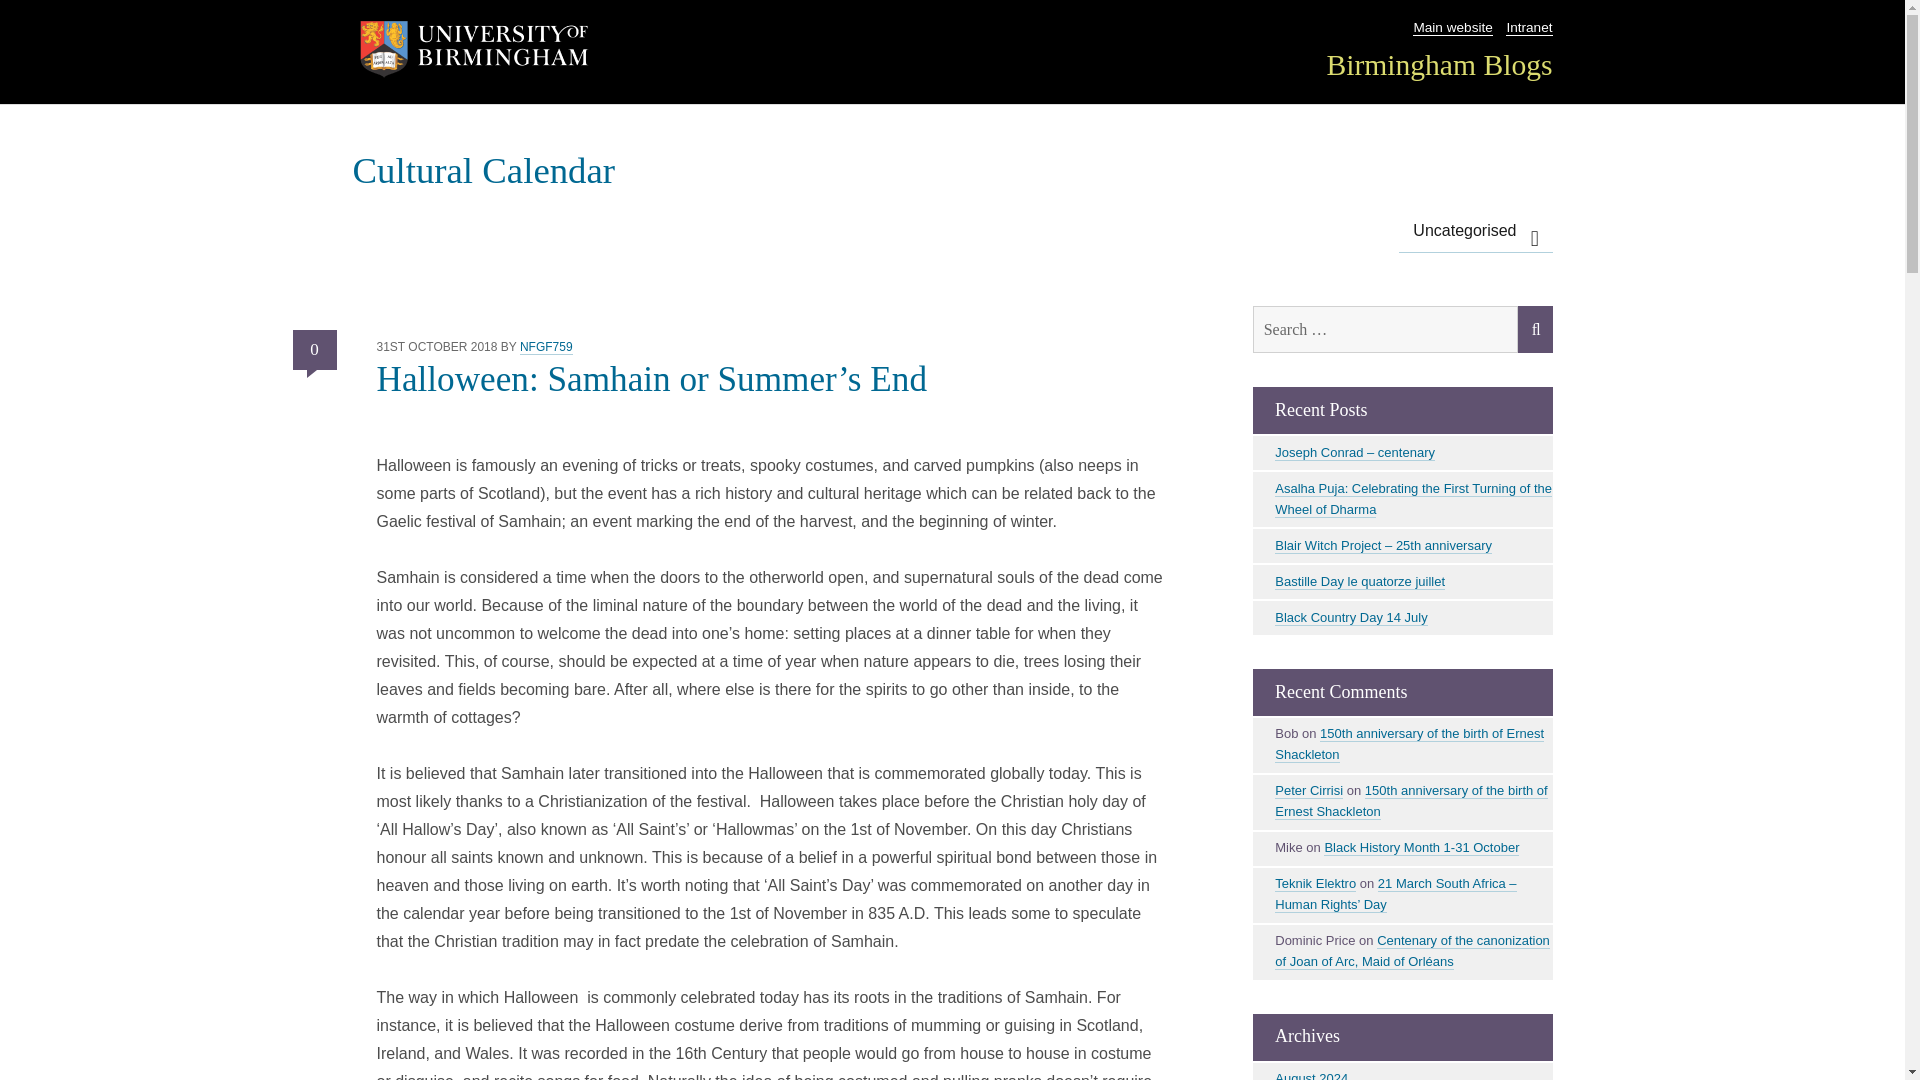 Image resolution: width=1920 pixels, height=1080 pixels. Describe the element at coordinates (546, 348) in the screenshot. I see `NFGF759` at that location.